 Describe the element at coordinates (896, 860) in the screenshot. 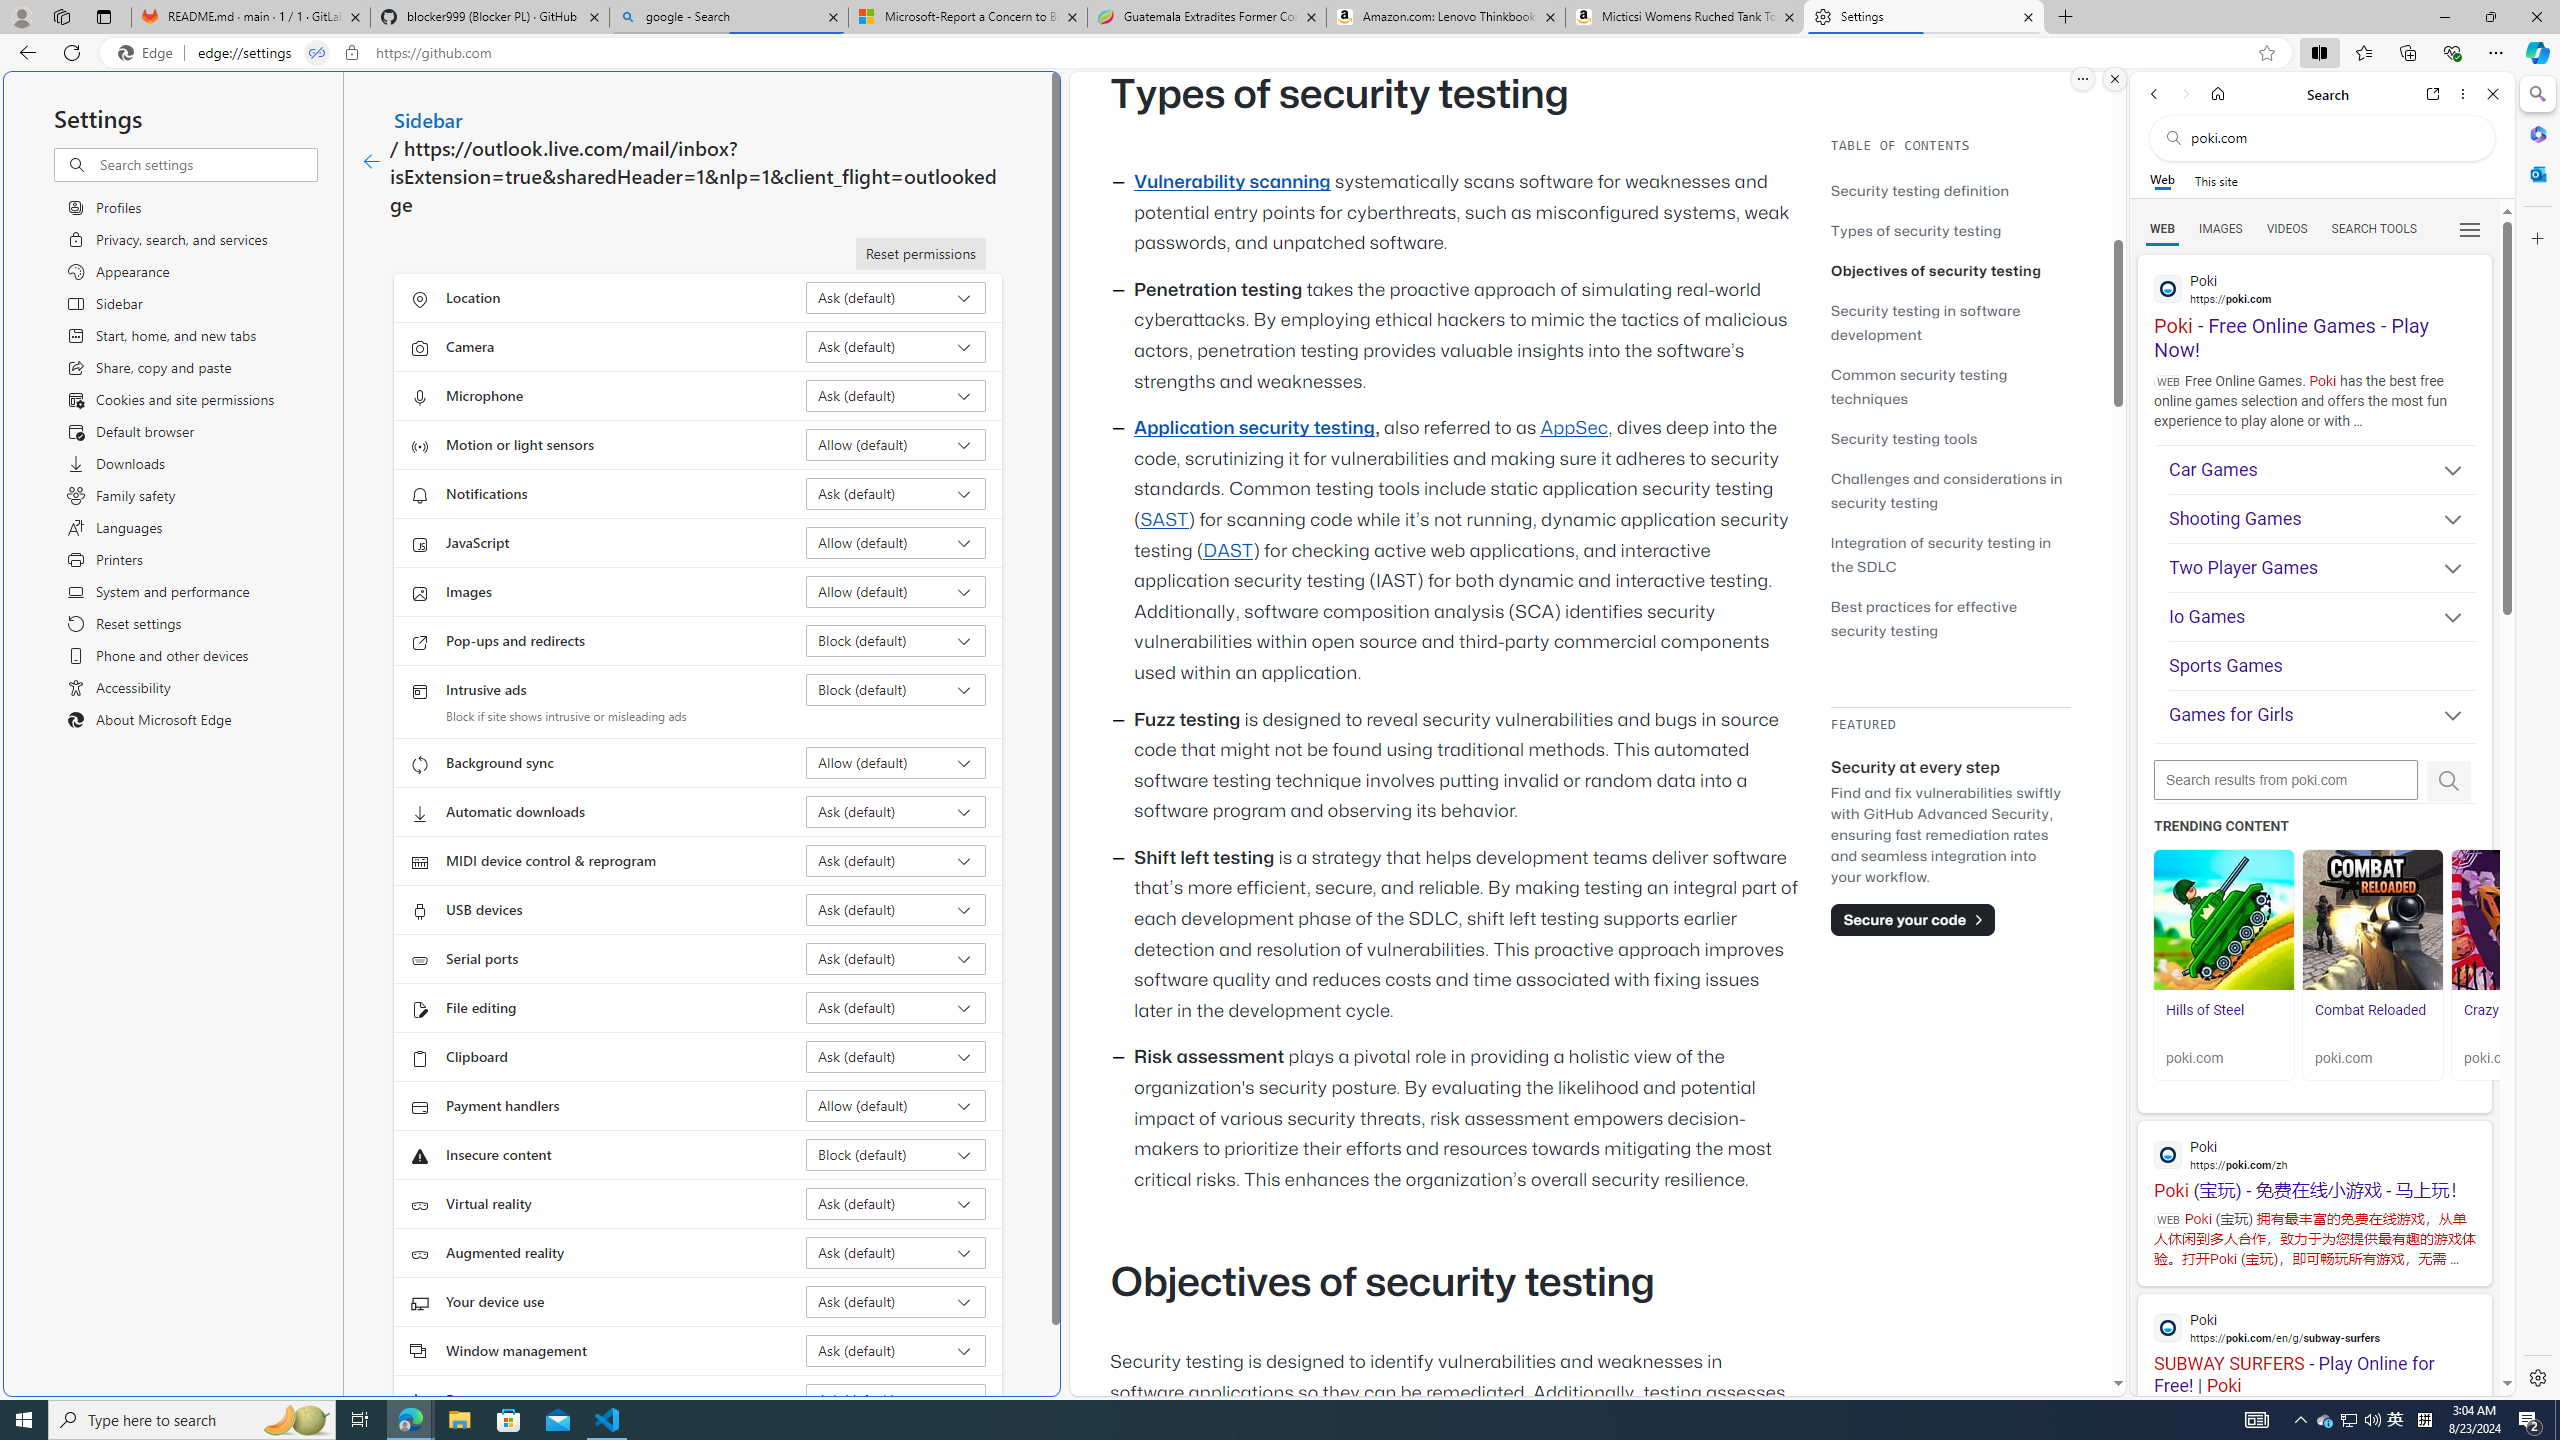

I see `MIDI device control & reprogram Ask (default)` at that location.